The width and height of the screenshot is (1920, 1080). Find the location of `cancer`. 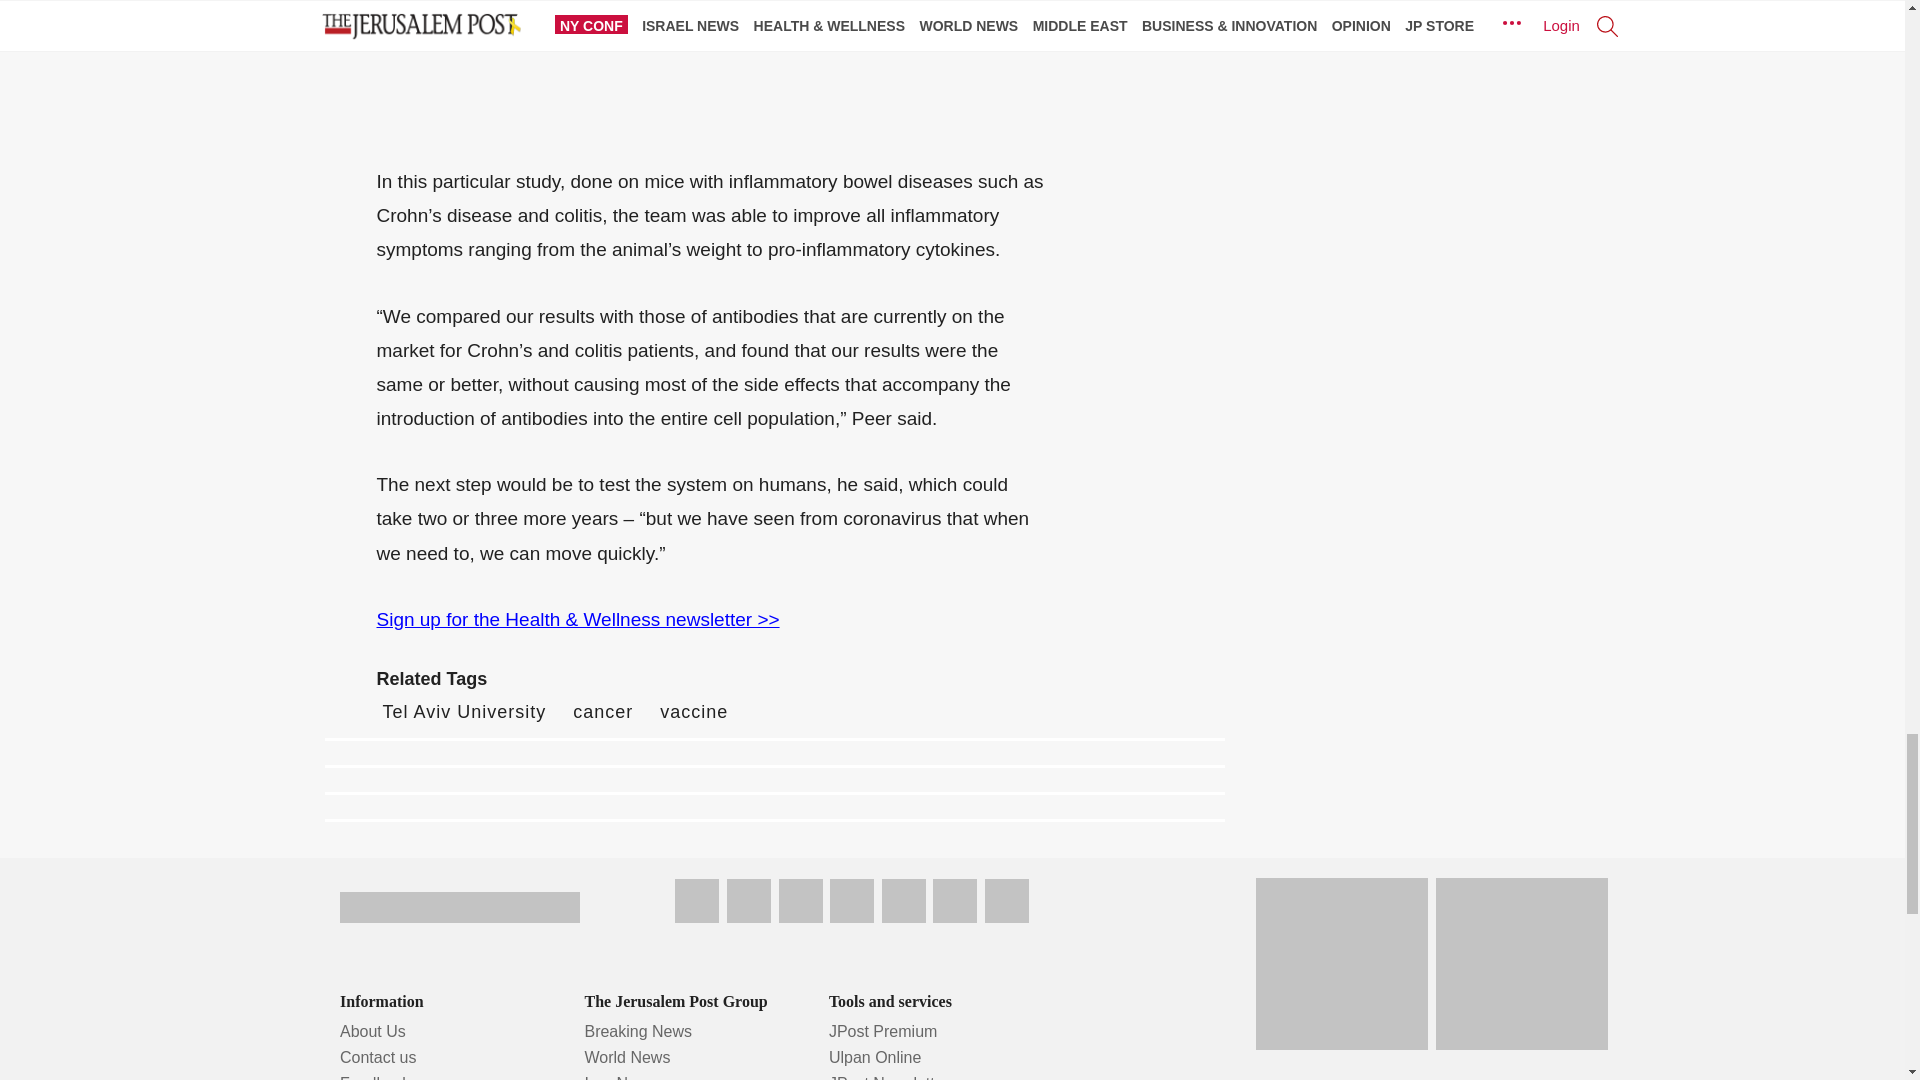

cancer is located at coordinates (602, 712).